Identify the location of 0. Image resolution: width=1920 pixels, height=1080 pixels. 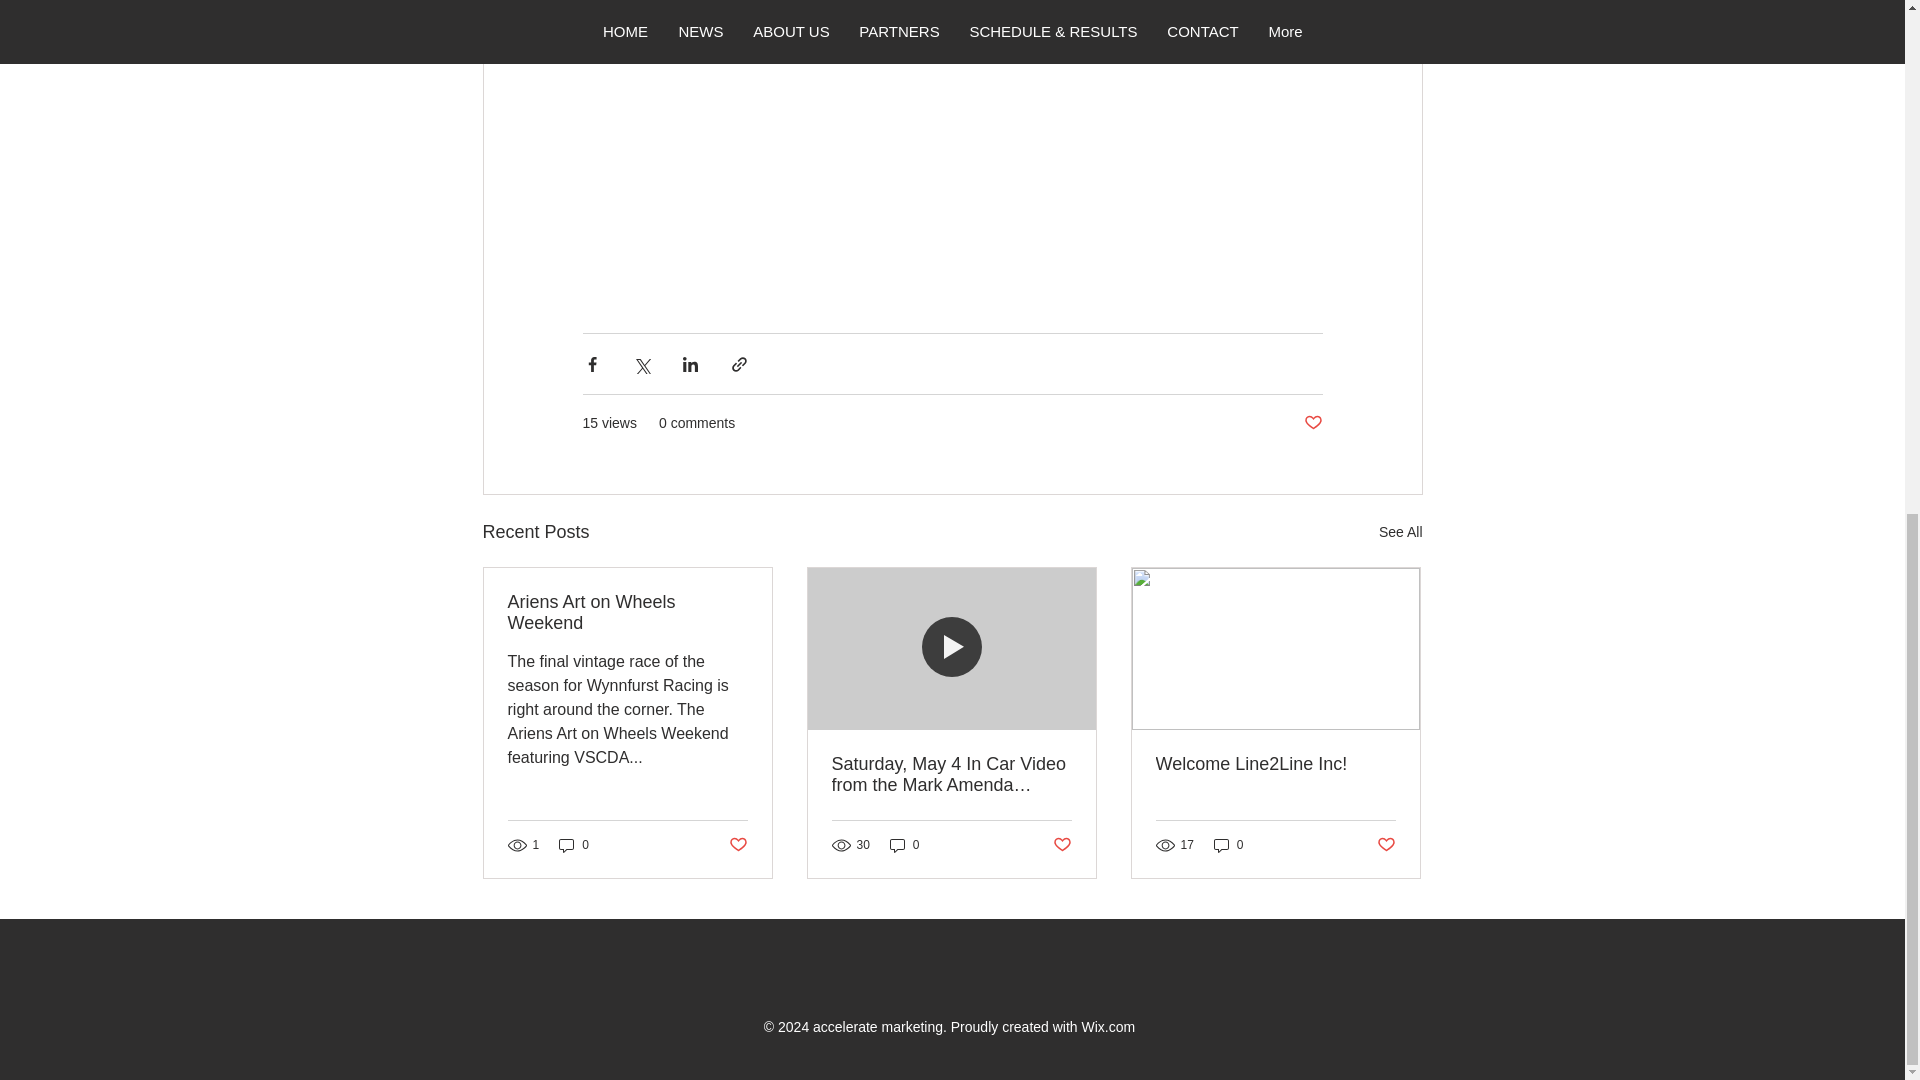
(574, 845).